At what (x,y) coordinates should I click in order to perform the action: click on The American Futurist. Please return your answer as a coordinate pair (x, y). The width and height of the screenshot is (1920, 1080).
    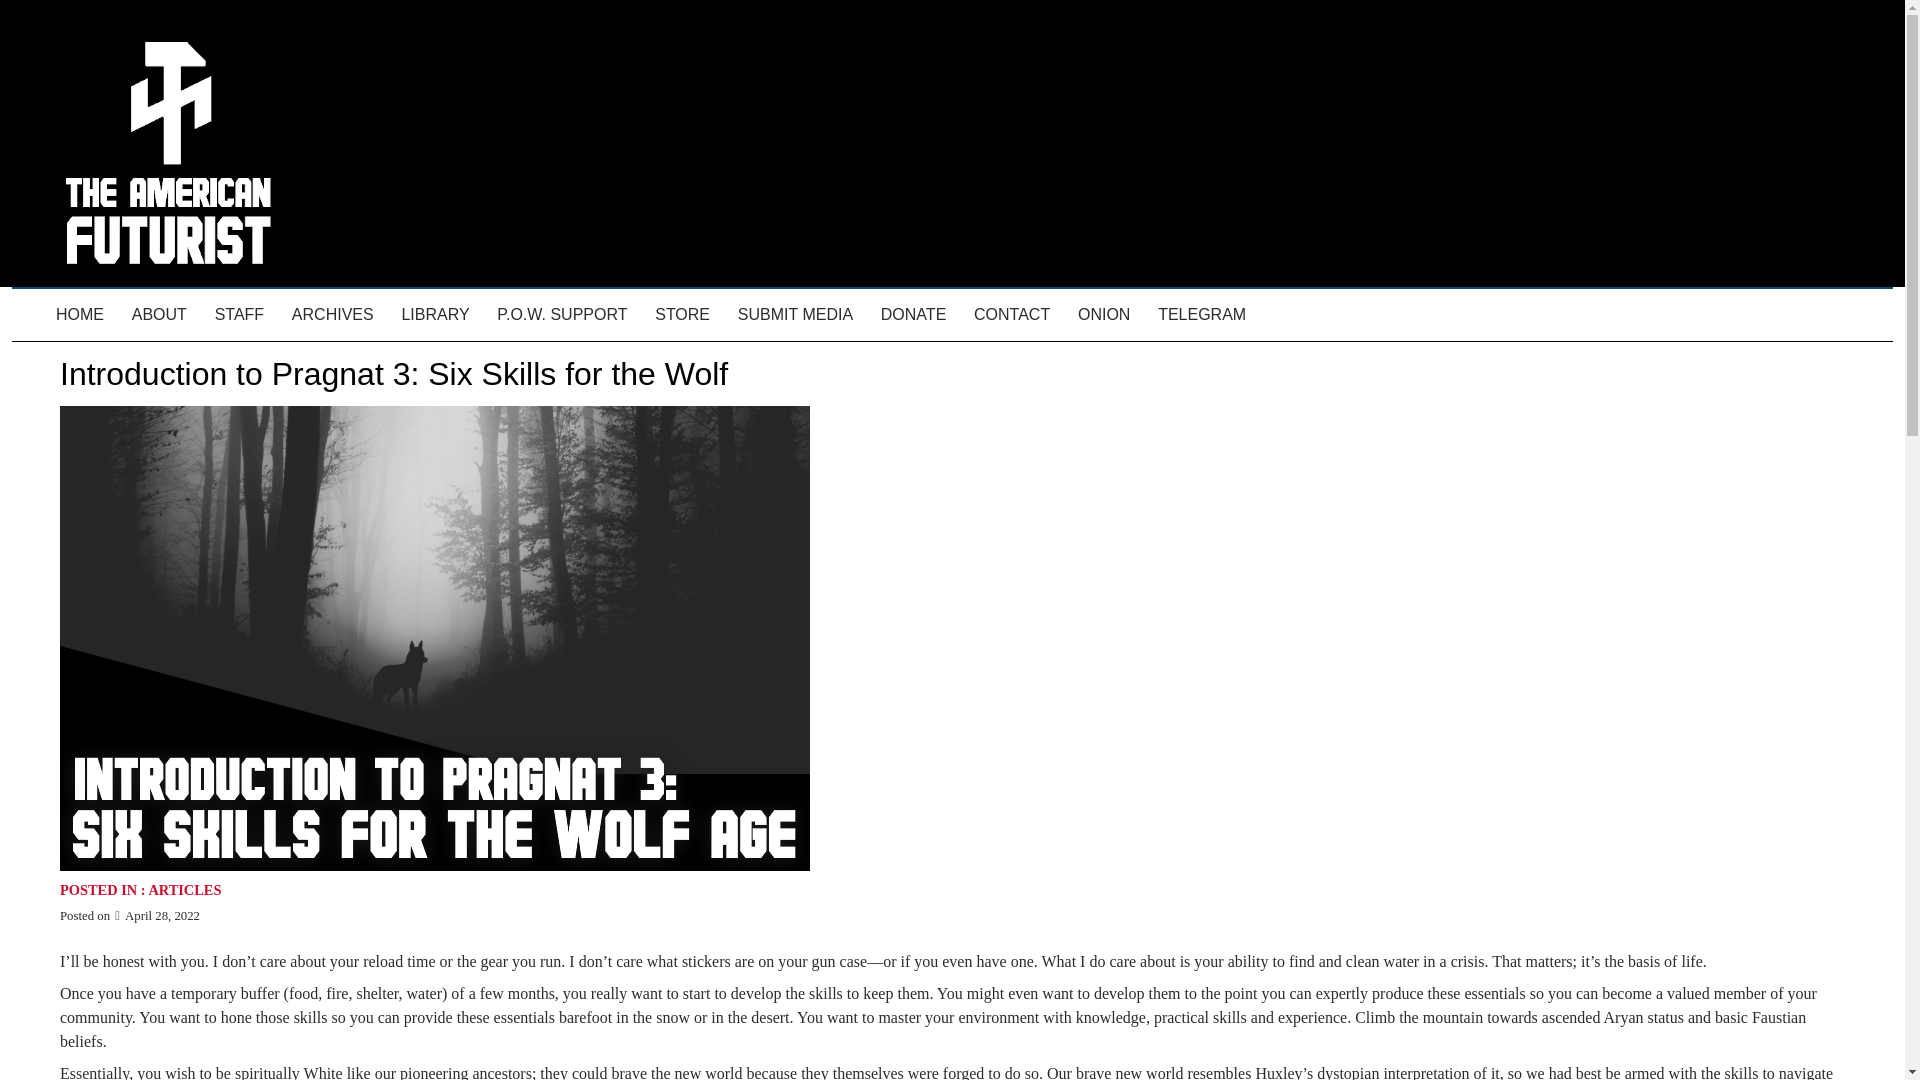
    Looking at the image, I should click on (166, 304).